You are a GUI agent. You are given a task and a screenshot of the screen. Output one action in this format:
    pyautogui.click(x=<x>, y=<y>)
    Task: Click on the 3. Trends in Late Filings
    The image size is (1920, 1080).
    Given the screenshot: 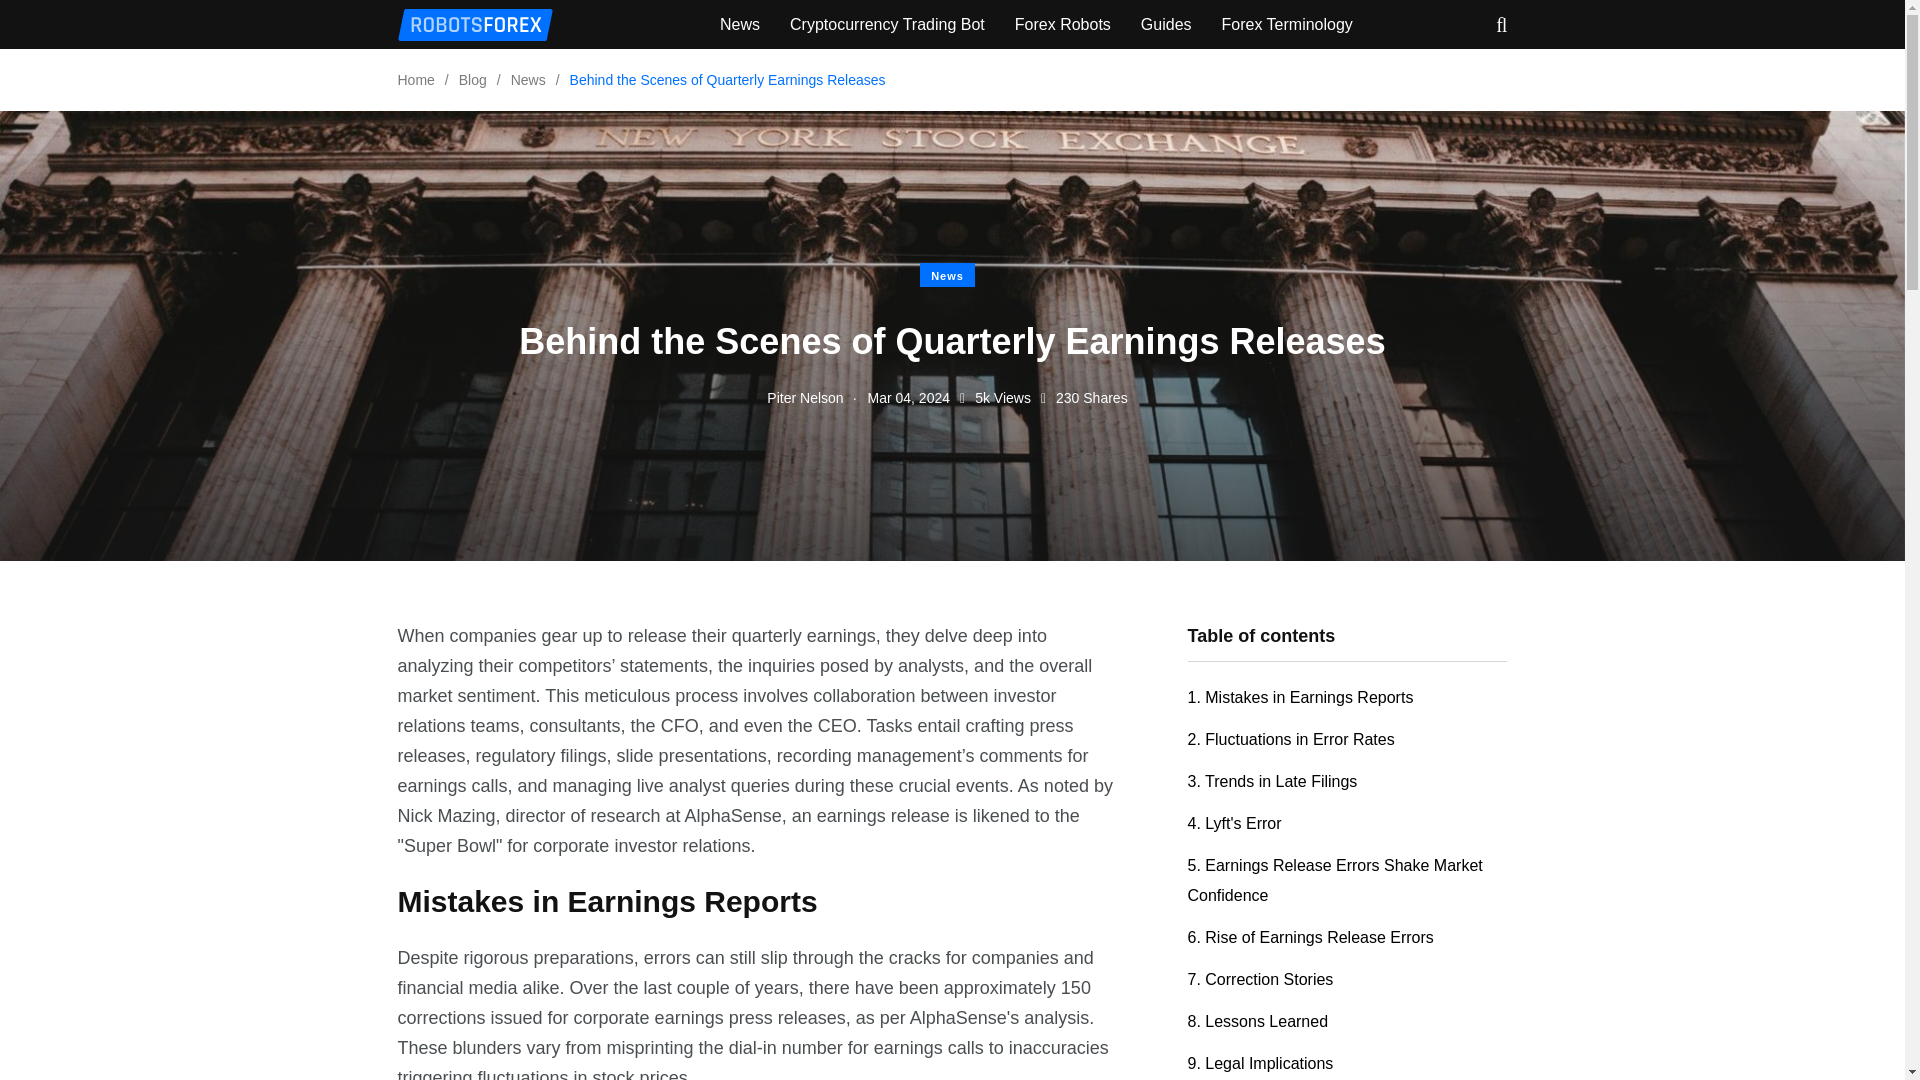 What is the action you would take?
    pyautogui.click(x=1272, y=782)
    